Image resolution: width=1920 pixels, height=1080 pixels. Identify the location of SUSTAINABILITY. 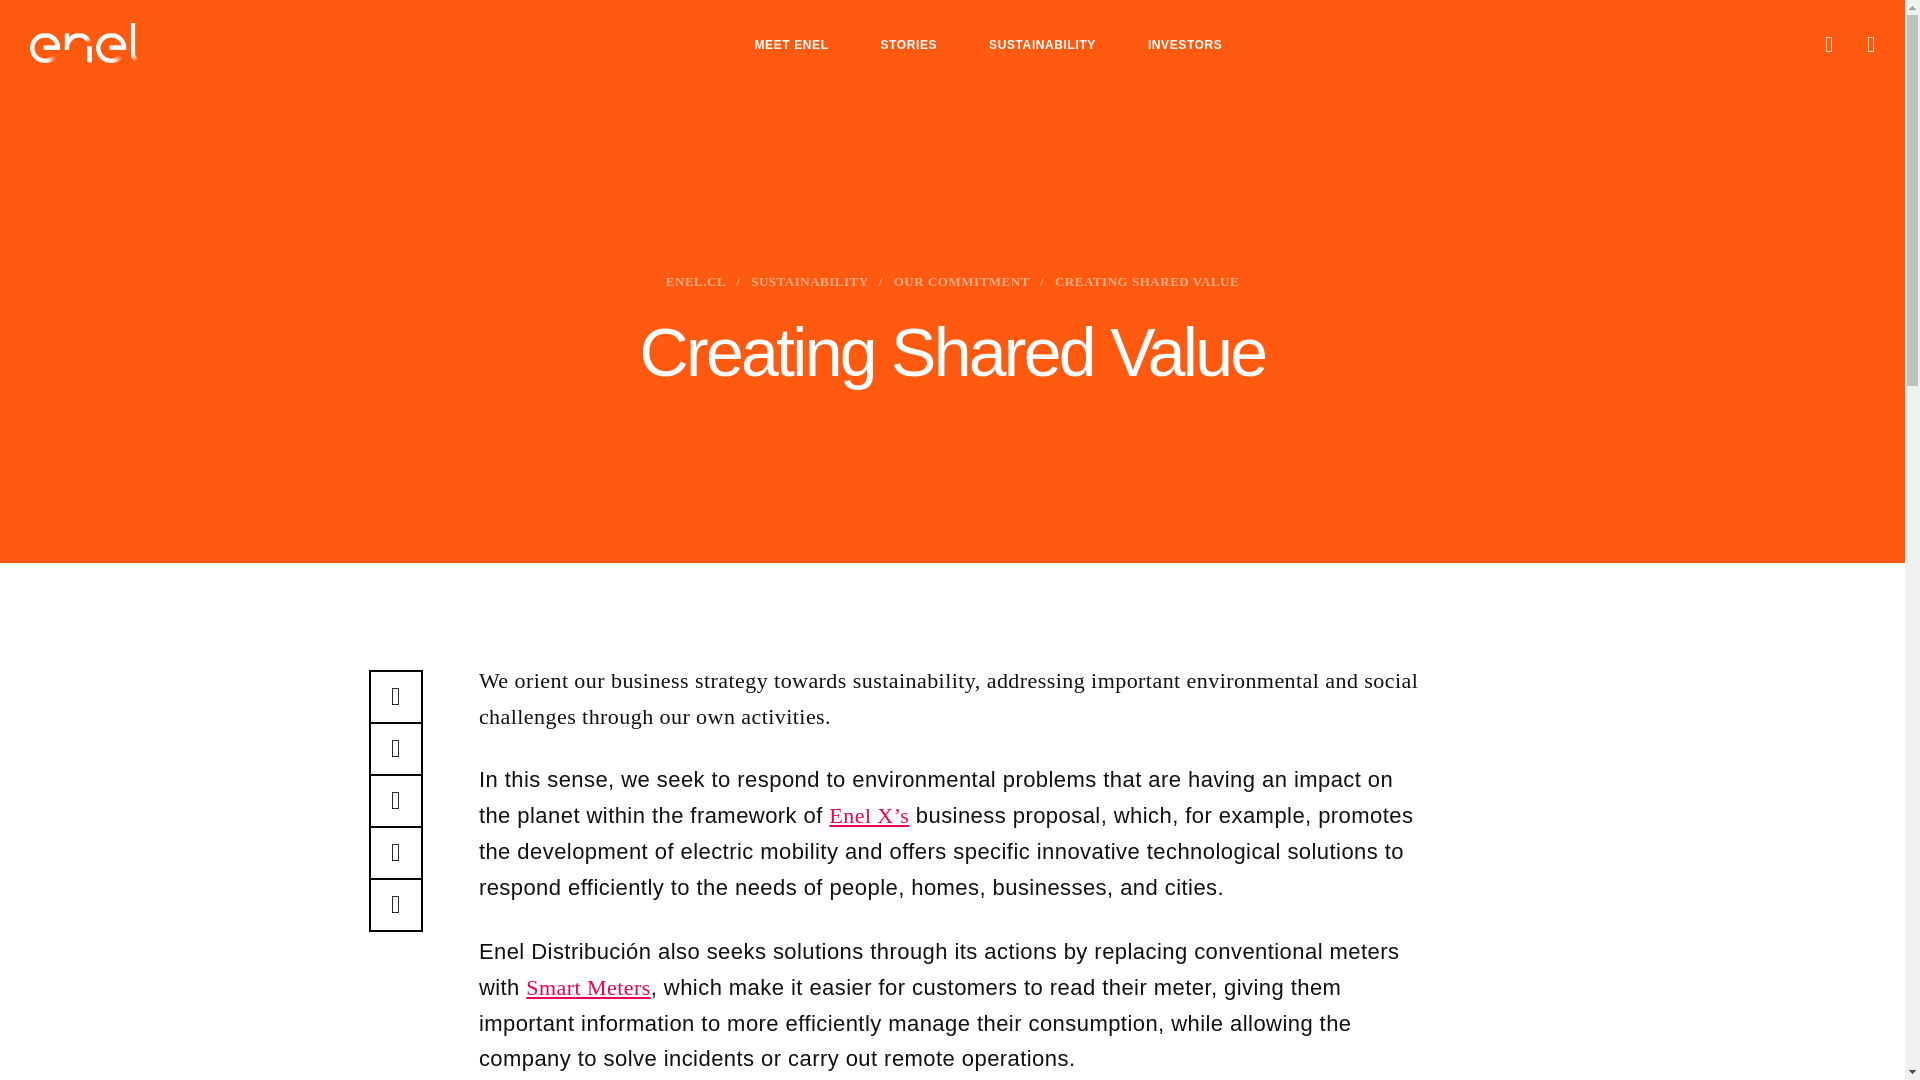
(1042, 44).